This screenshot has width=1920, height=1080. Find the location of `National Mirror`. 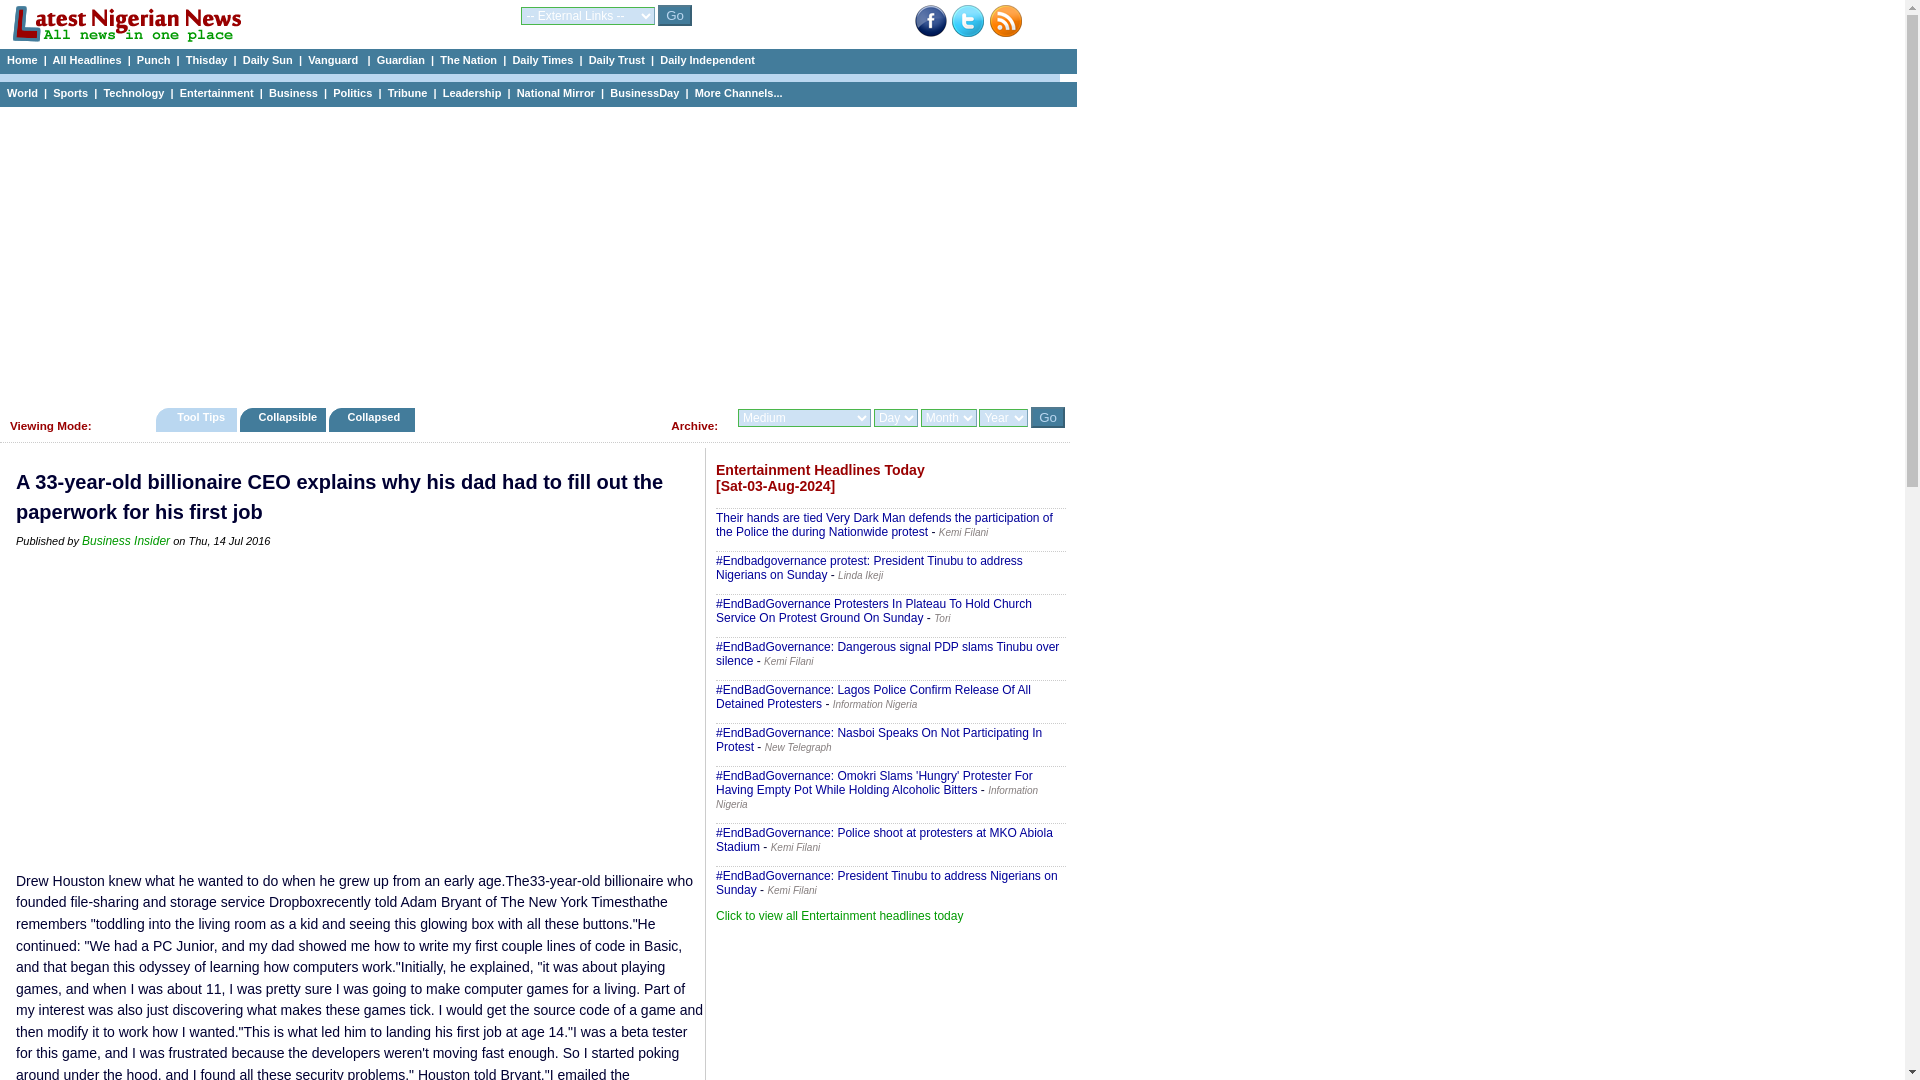

National Mirror is located at coordinates (556, 93).